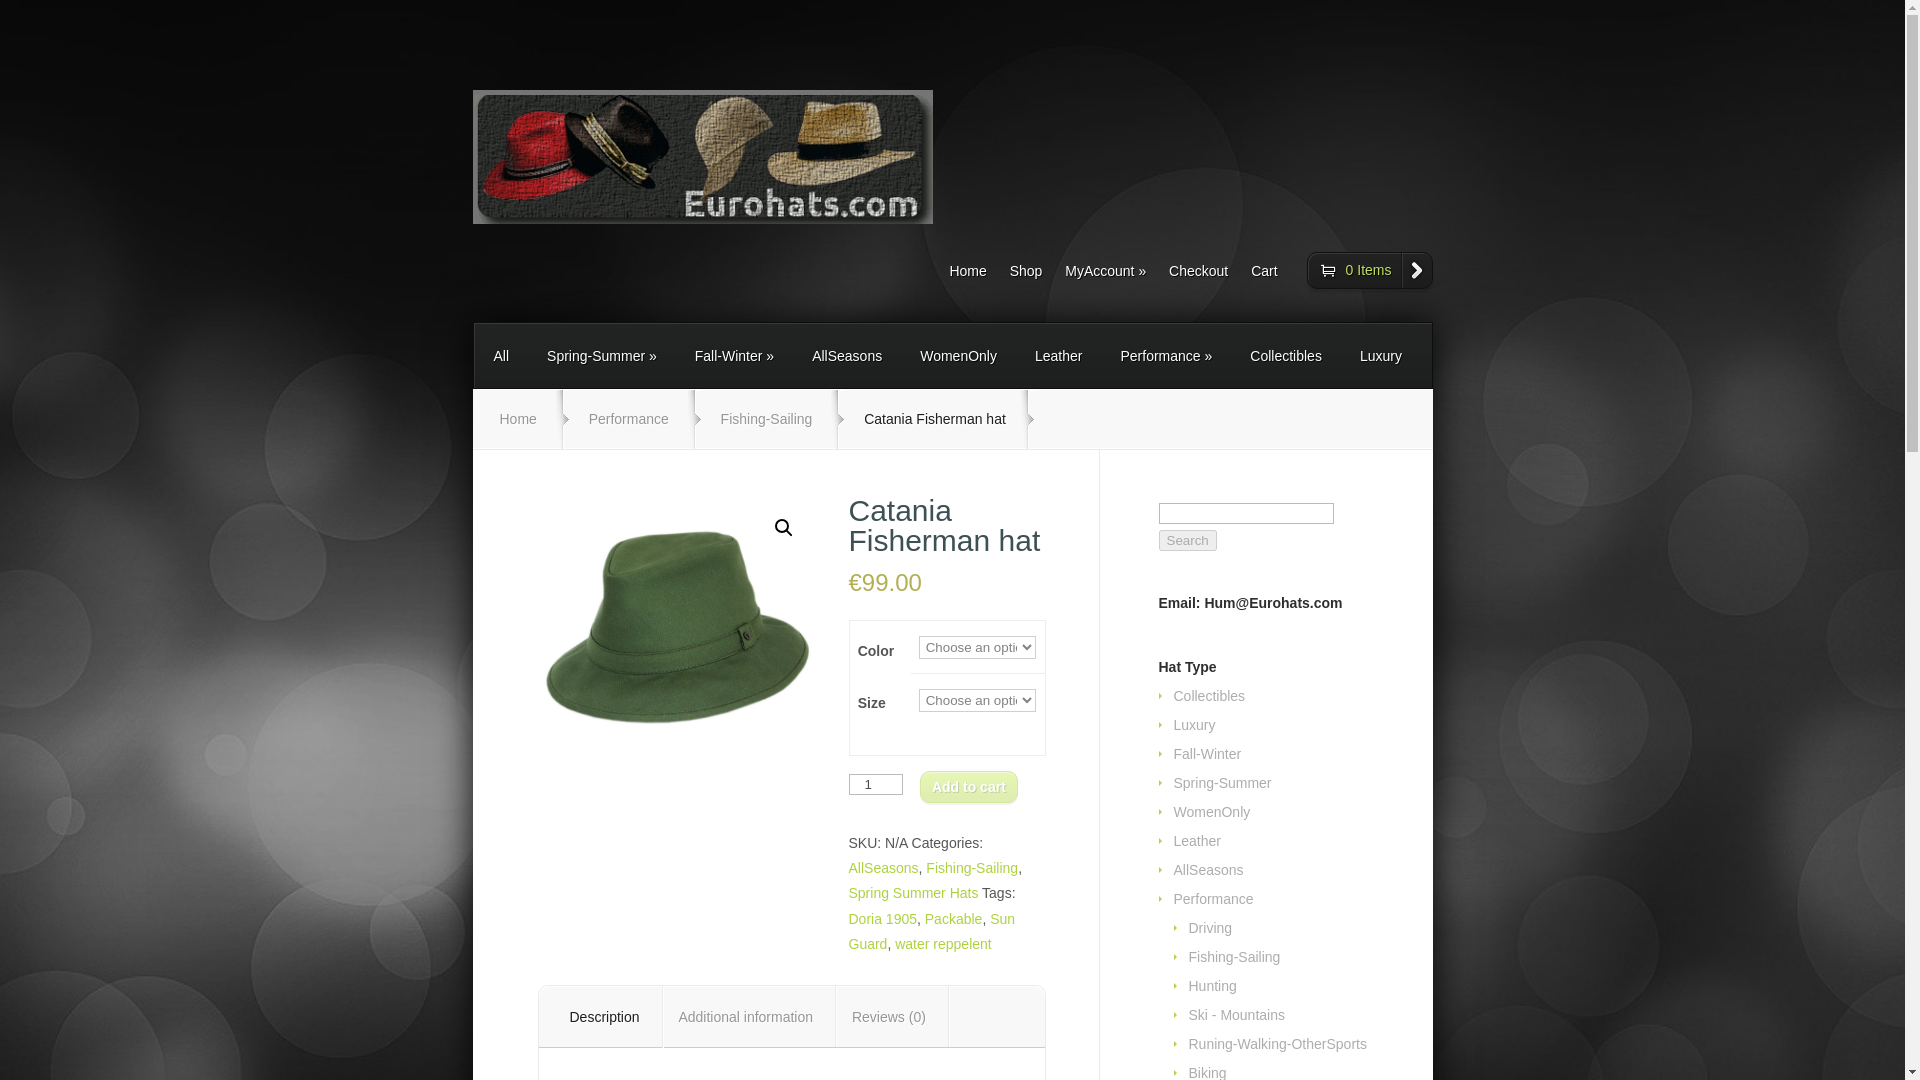 The image size is (1920, 1080). Describe the element at coordinates (1370, 270) in the screenshot. I see `0 Items` at that location.